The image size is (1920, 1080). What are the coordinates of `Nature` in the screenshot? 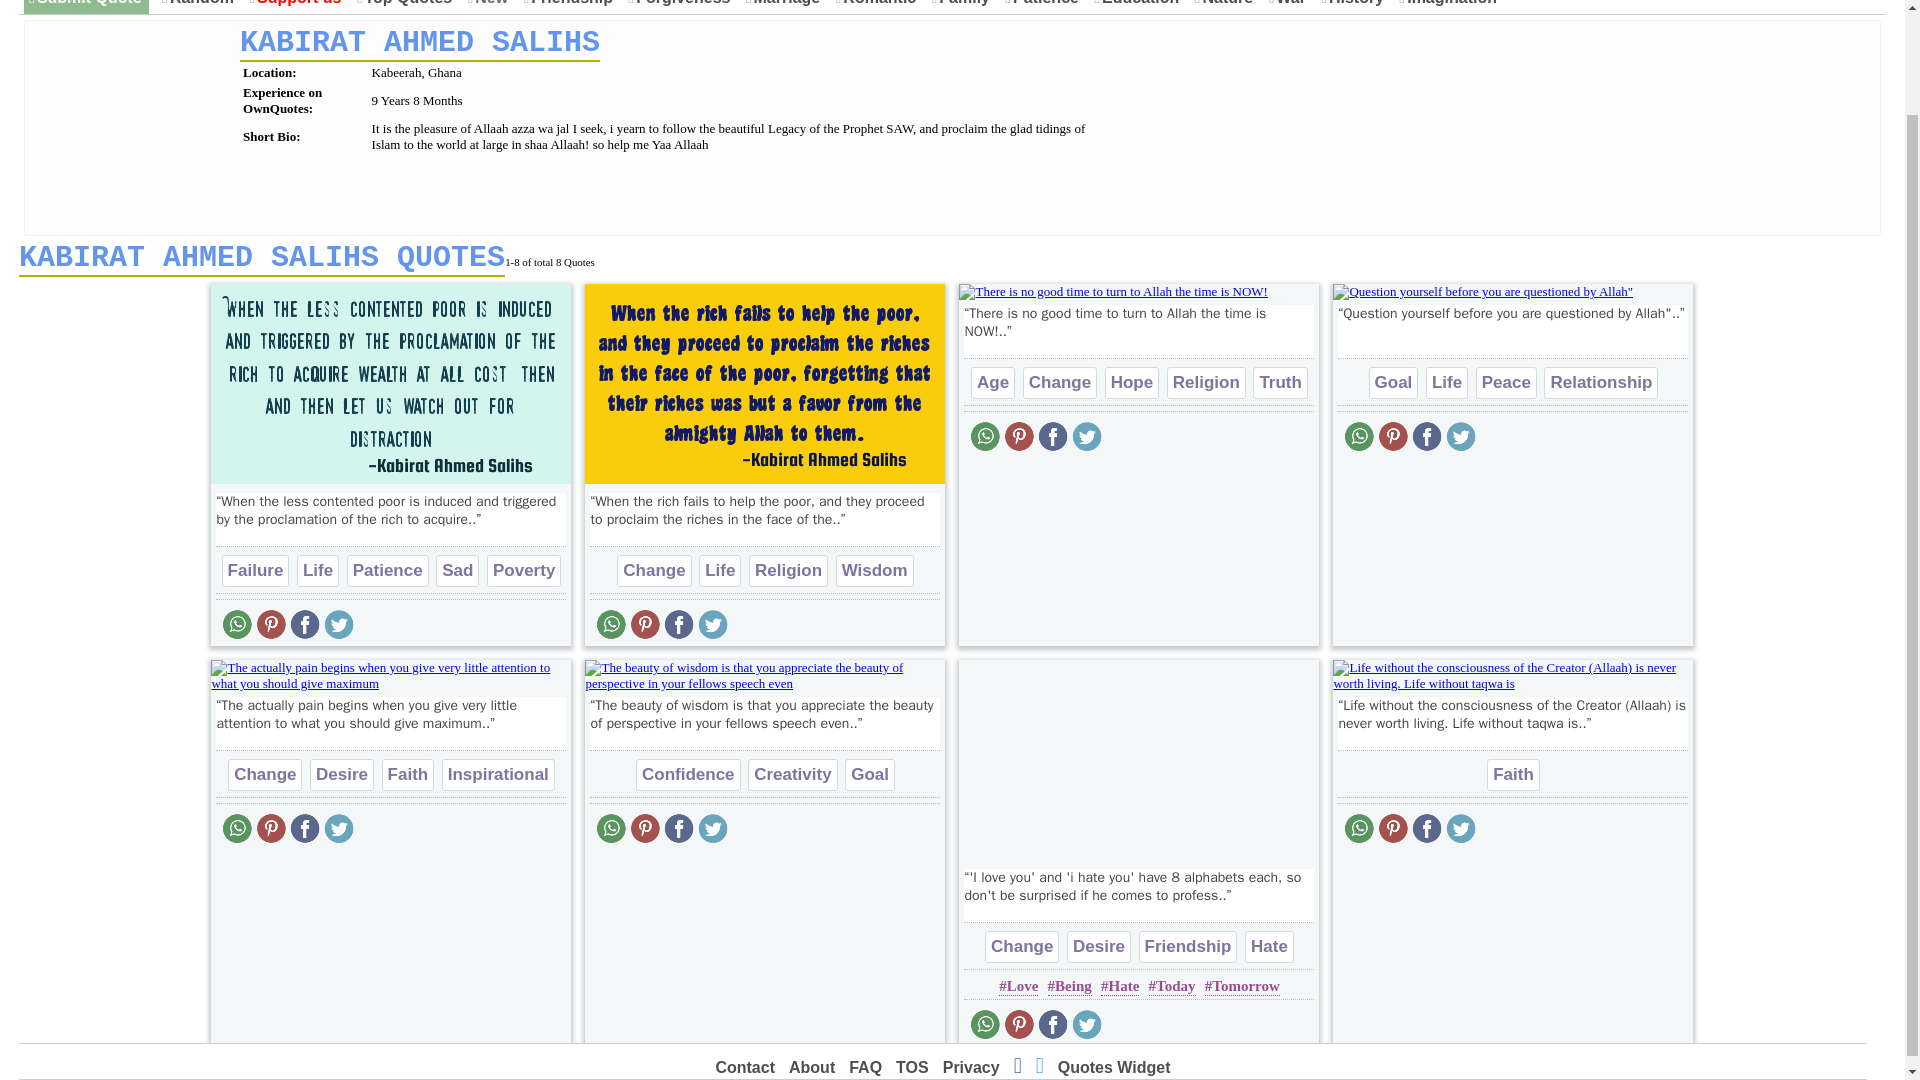 It's located at (1227, 5).